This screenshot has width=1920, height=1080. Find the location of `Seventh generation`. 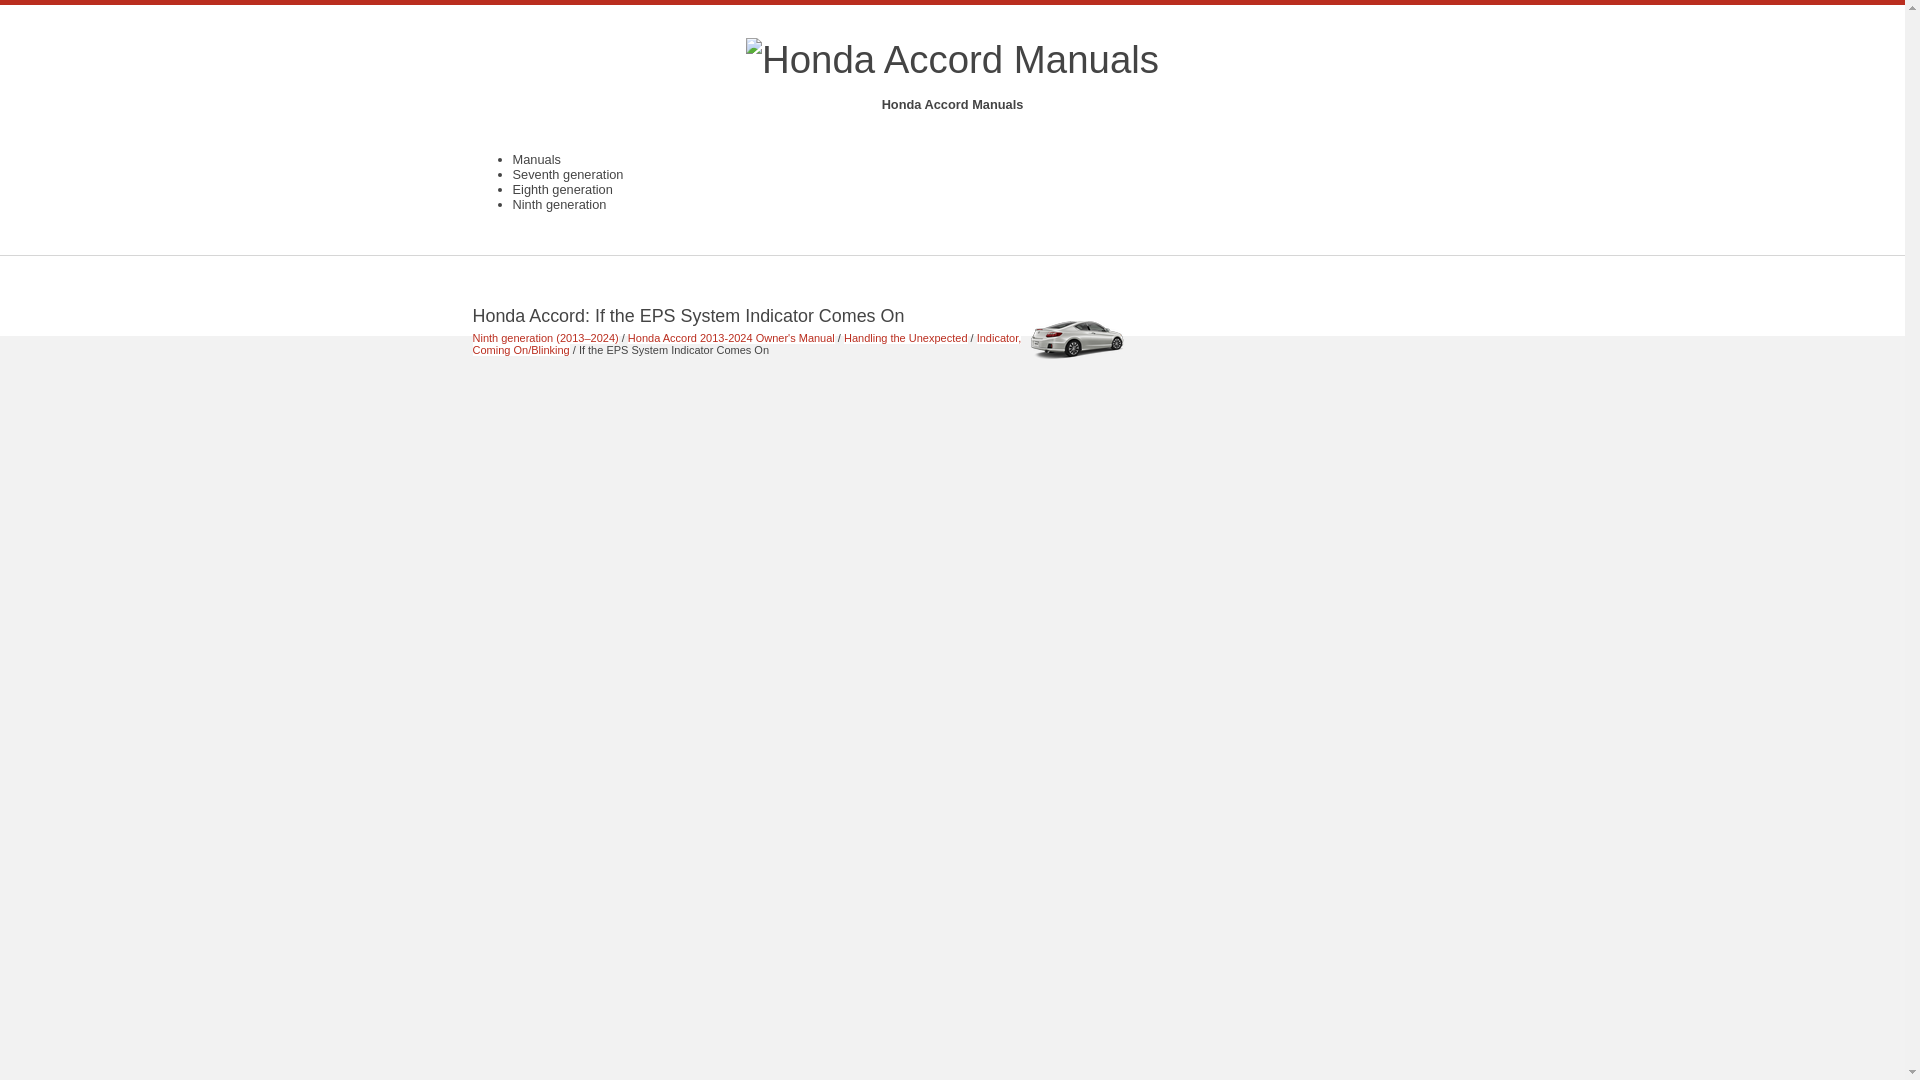

Seventh generation is located at coordinates (567, 174).